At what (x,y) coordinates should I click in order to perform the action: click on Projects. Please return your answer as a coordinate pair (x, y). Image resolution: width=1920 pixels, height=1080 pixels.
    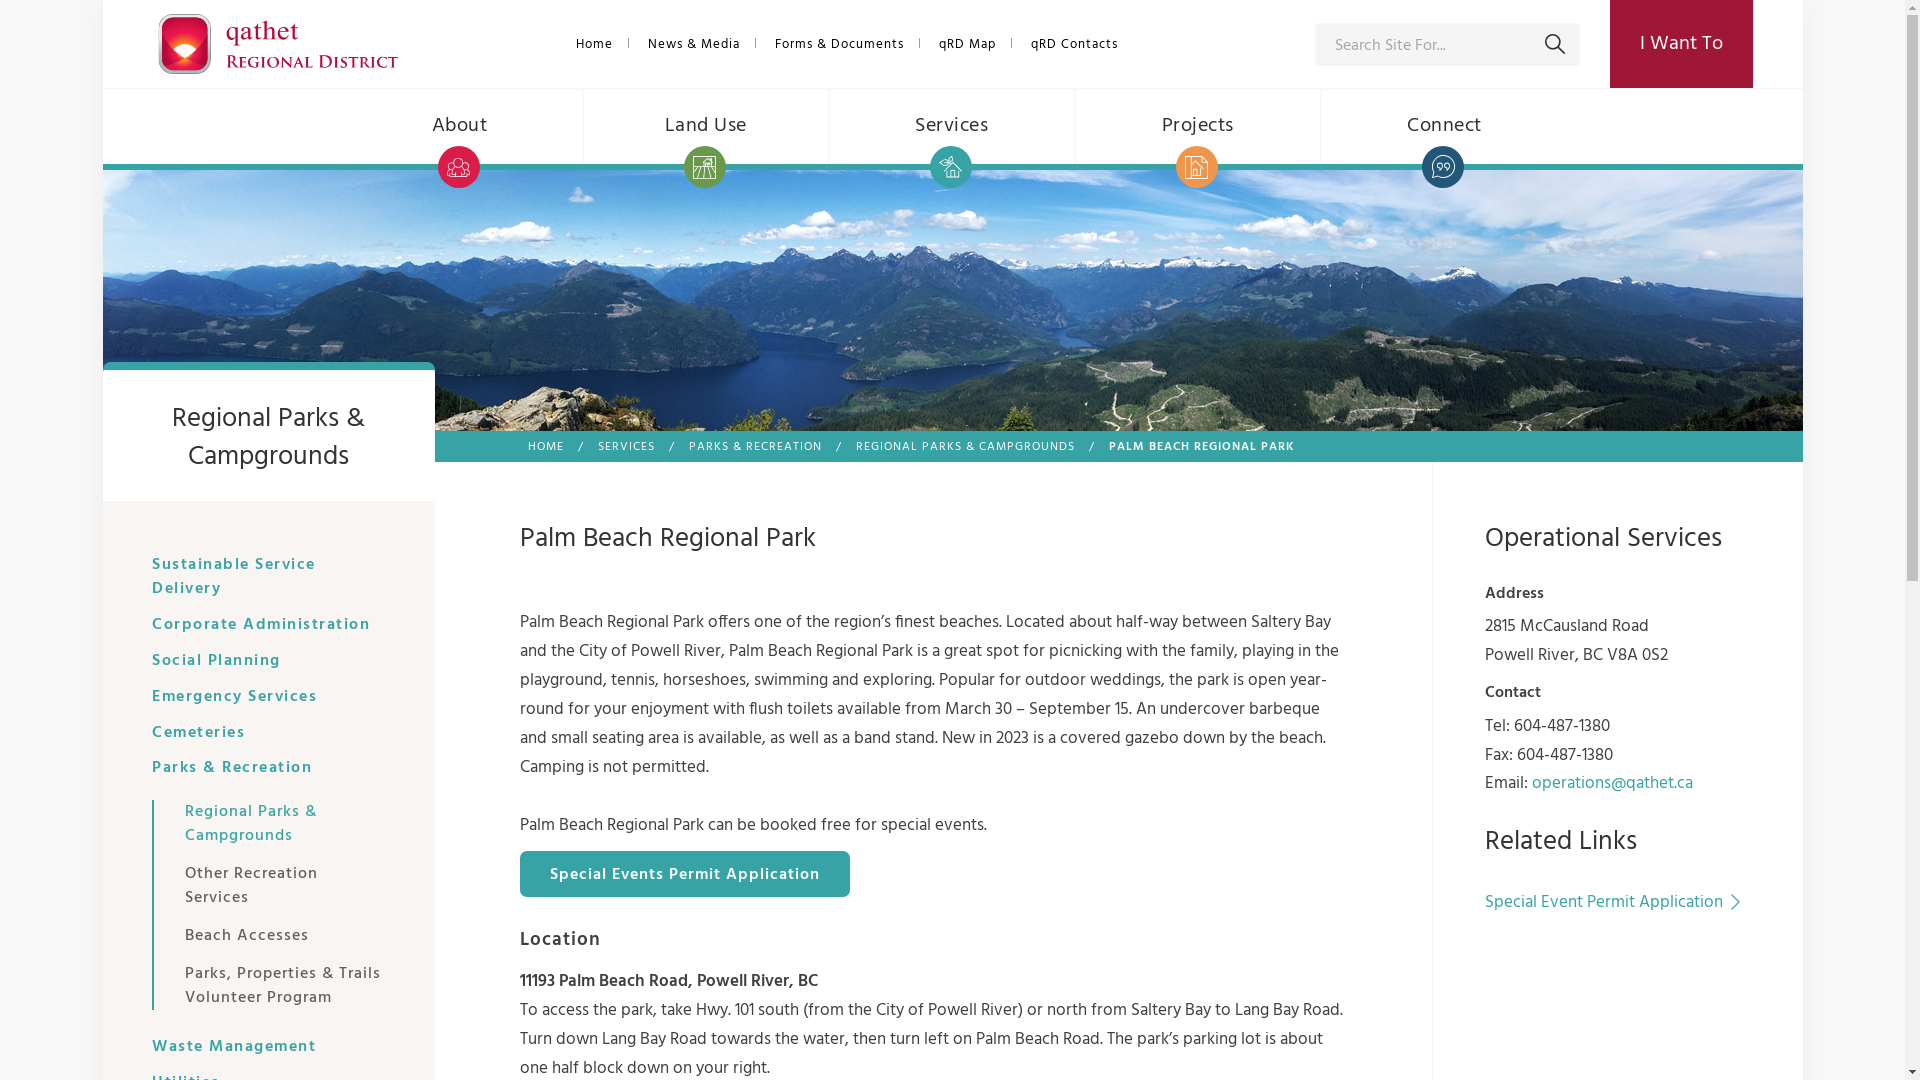
    Looking at the image, I should click on (1199, 127).